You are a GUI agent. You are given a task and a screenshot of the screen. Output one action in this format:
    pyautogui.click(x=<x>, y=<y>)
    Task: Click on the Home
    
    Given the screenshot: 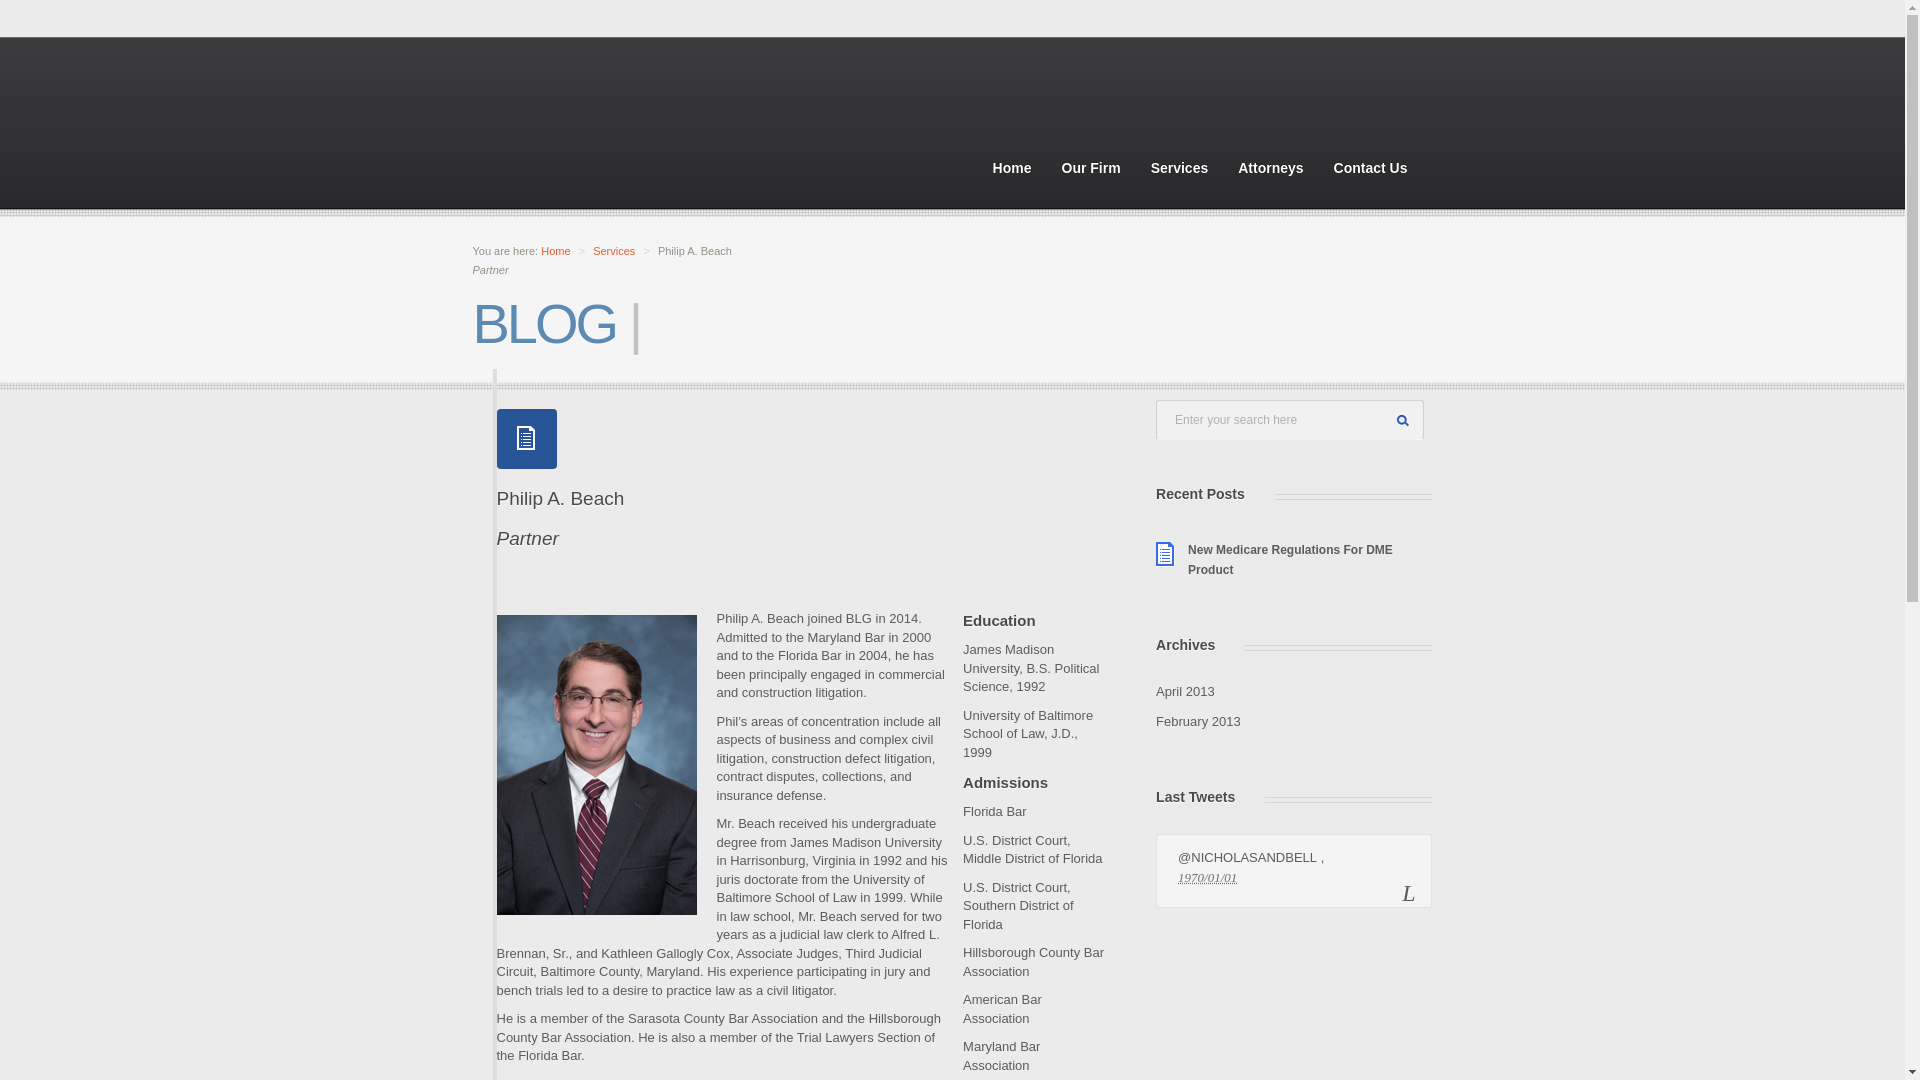 What is the action you would take?
    pyautogui.click(x=556, y=251)
    